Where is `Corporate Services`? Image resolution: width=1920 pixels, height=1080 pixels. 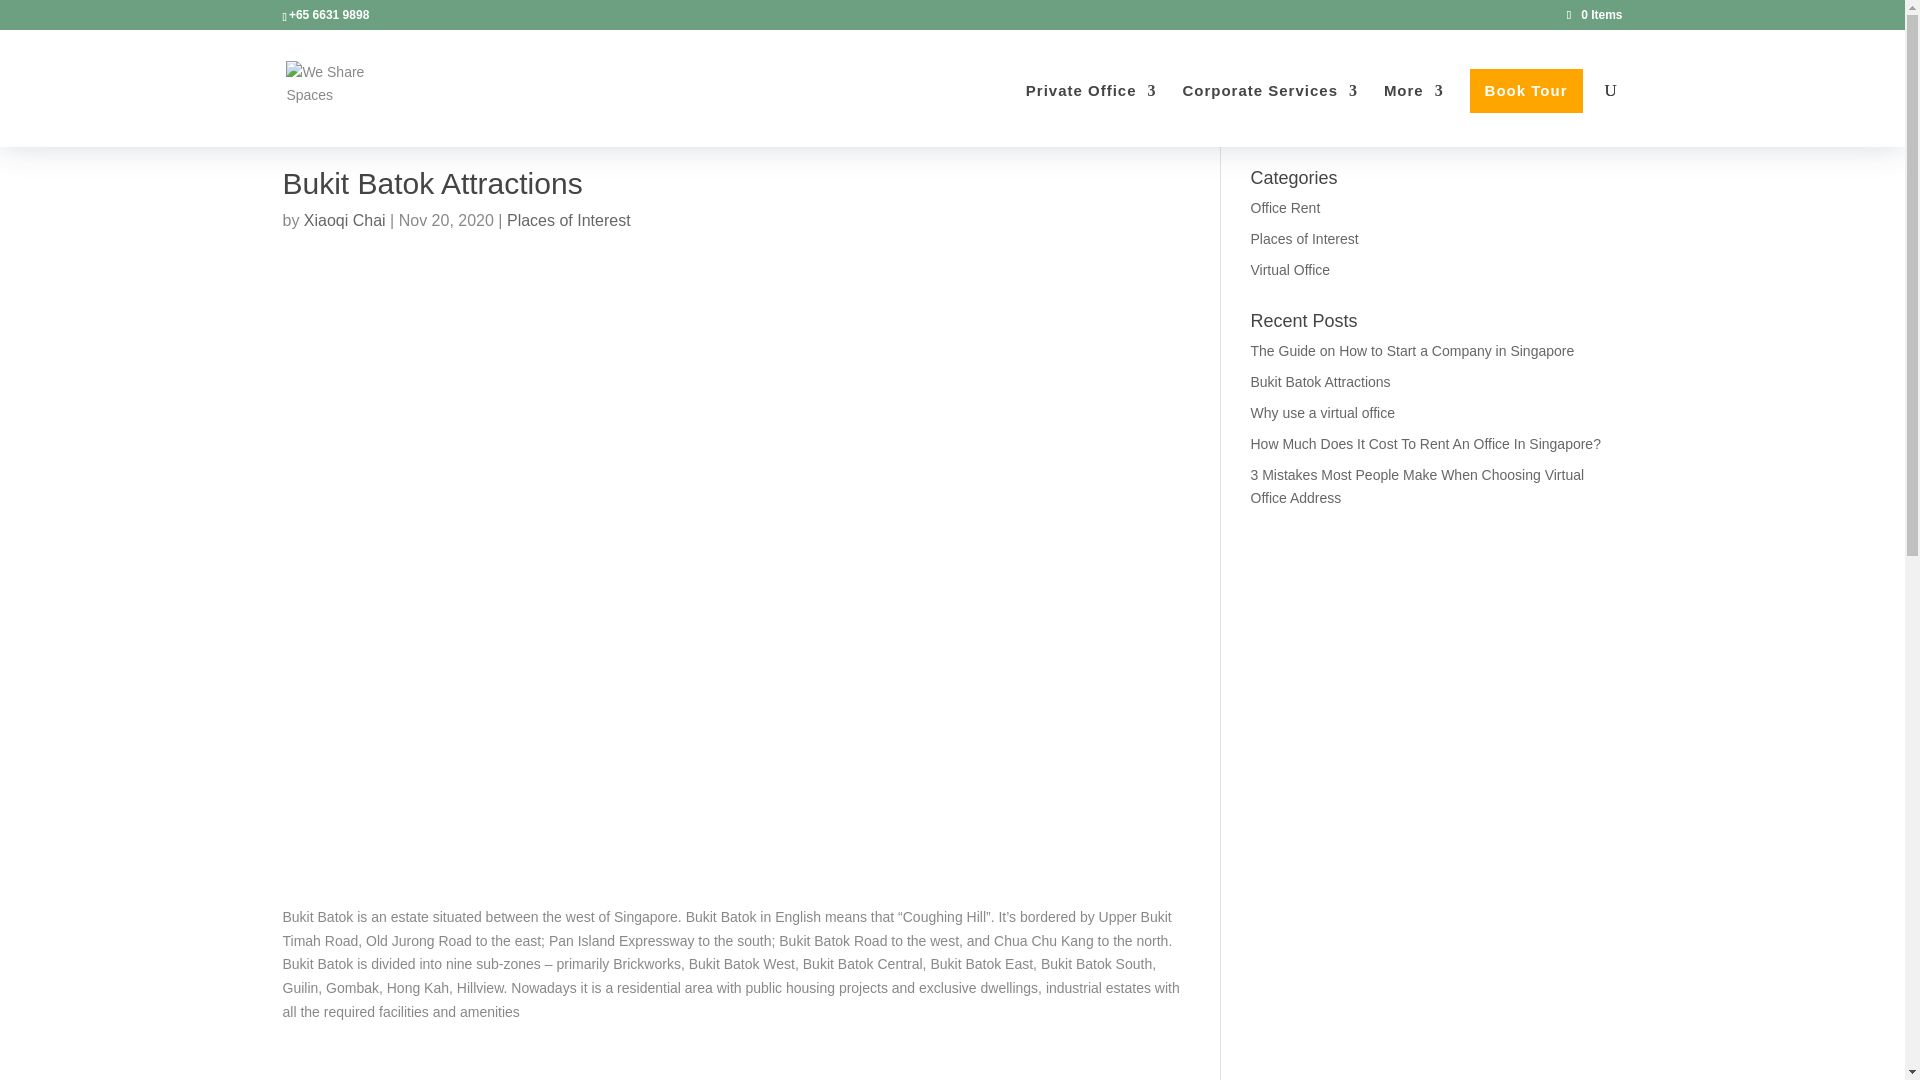
Corporate Services is located at coordinates (1270, 110).